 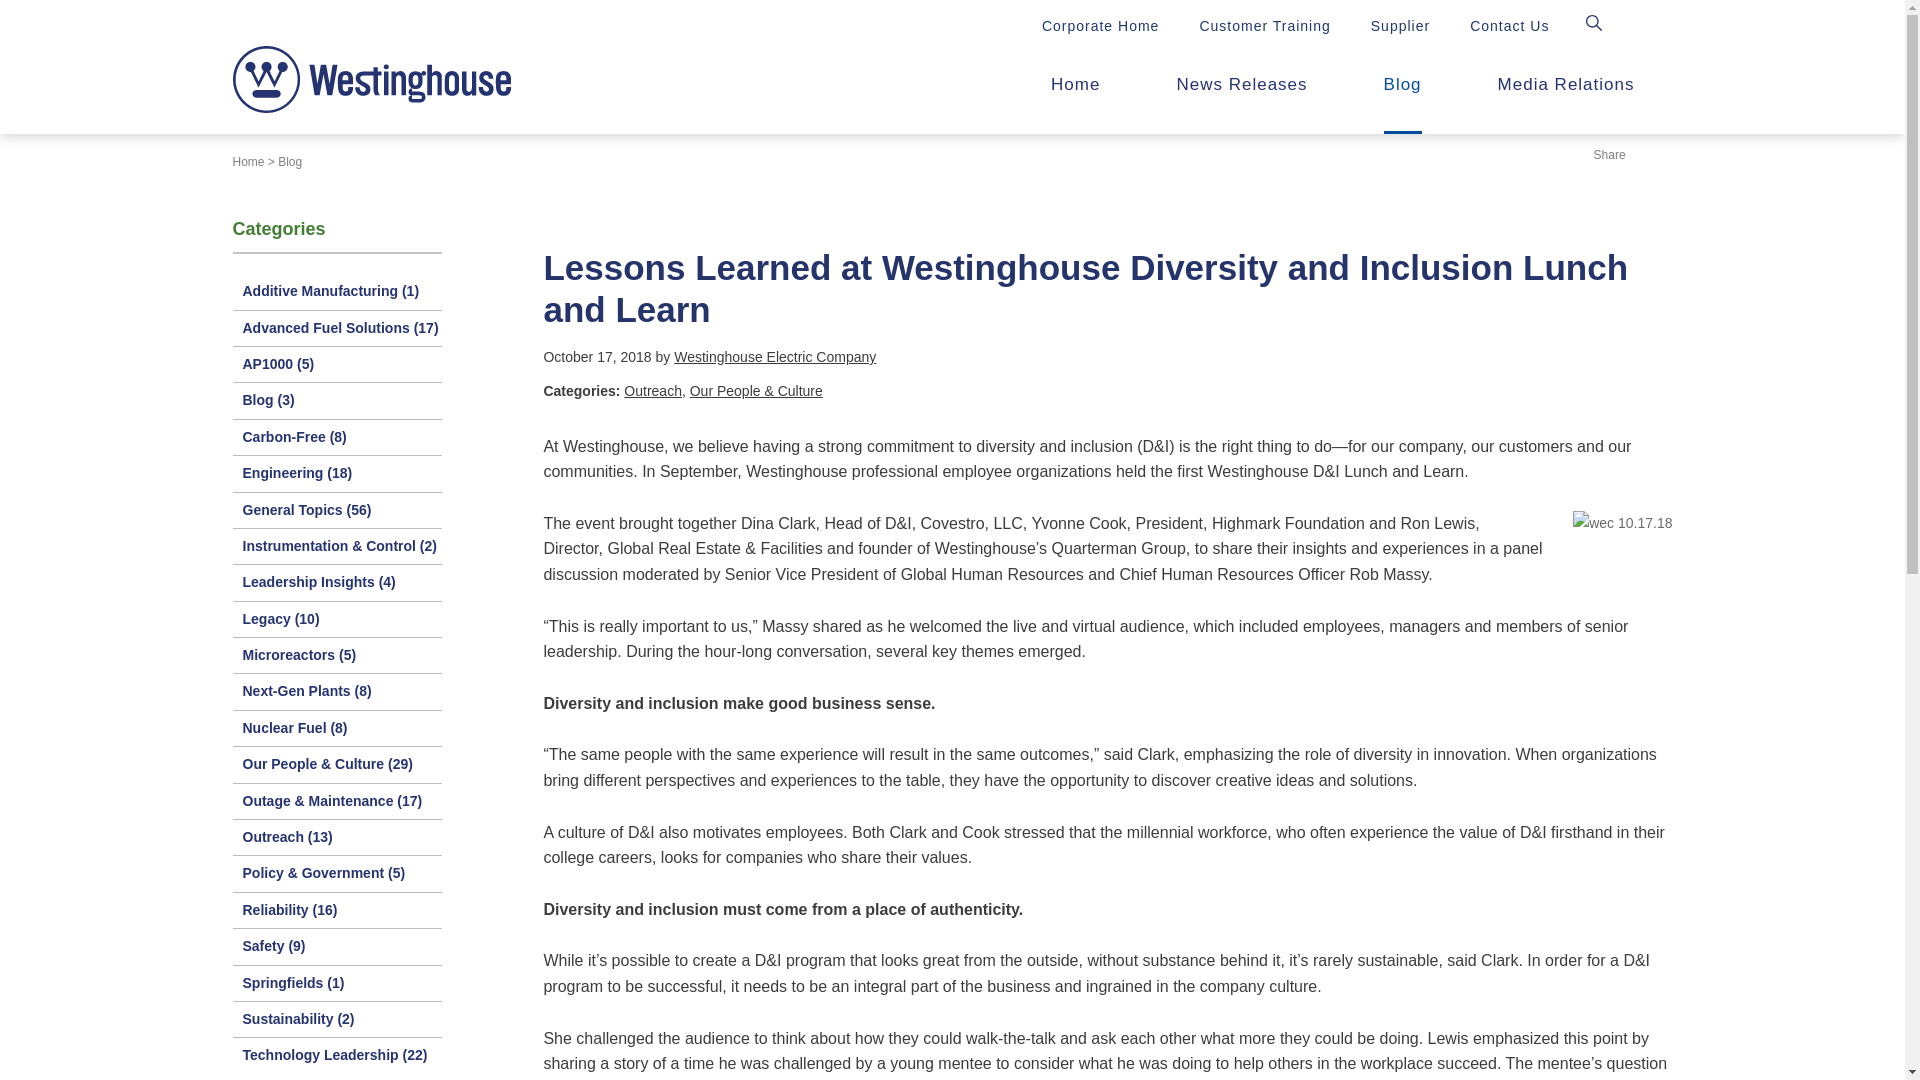 I want to click on Customer Training, so click(x=1264, y=26).